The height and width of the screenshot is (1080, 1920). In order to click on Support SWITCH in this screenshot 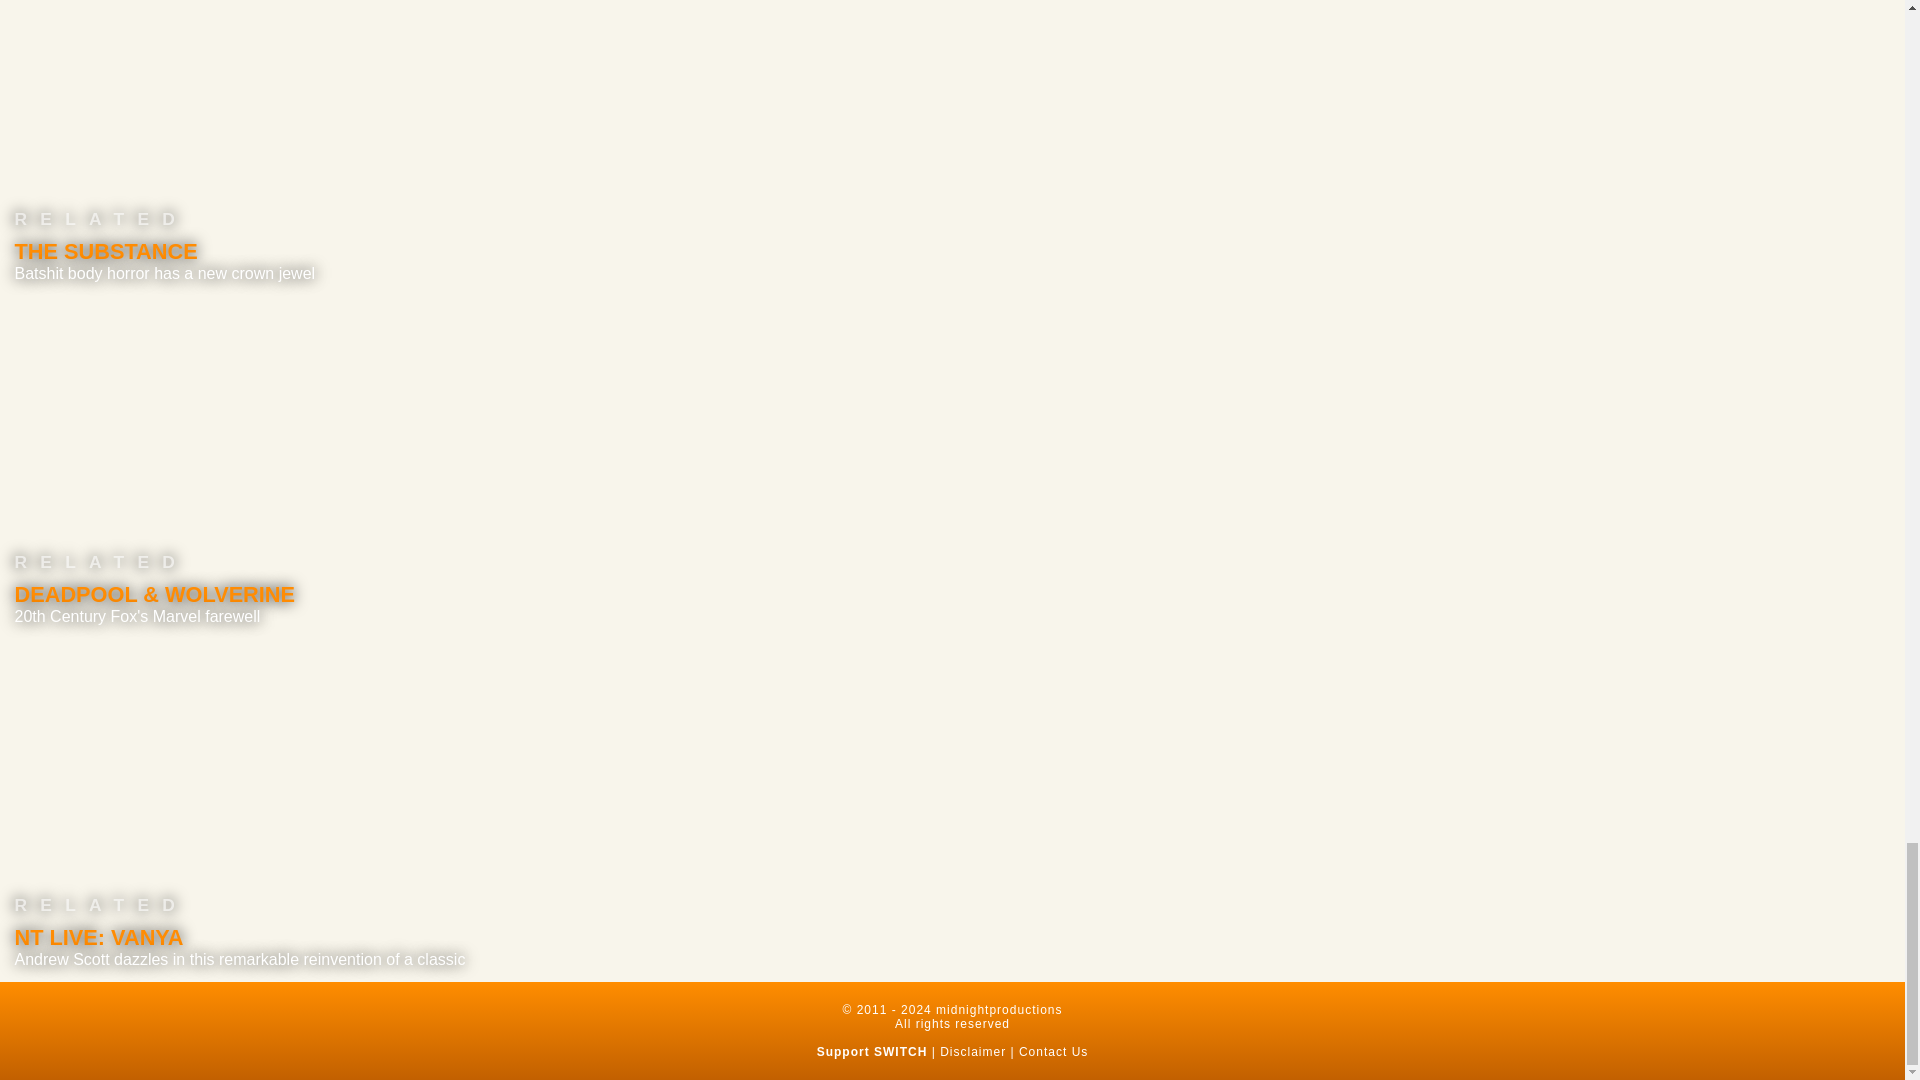, I will do `click(872, 1052)`.